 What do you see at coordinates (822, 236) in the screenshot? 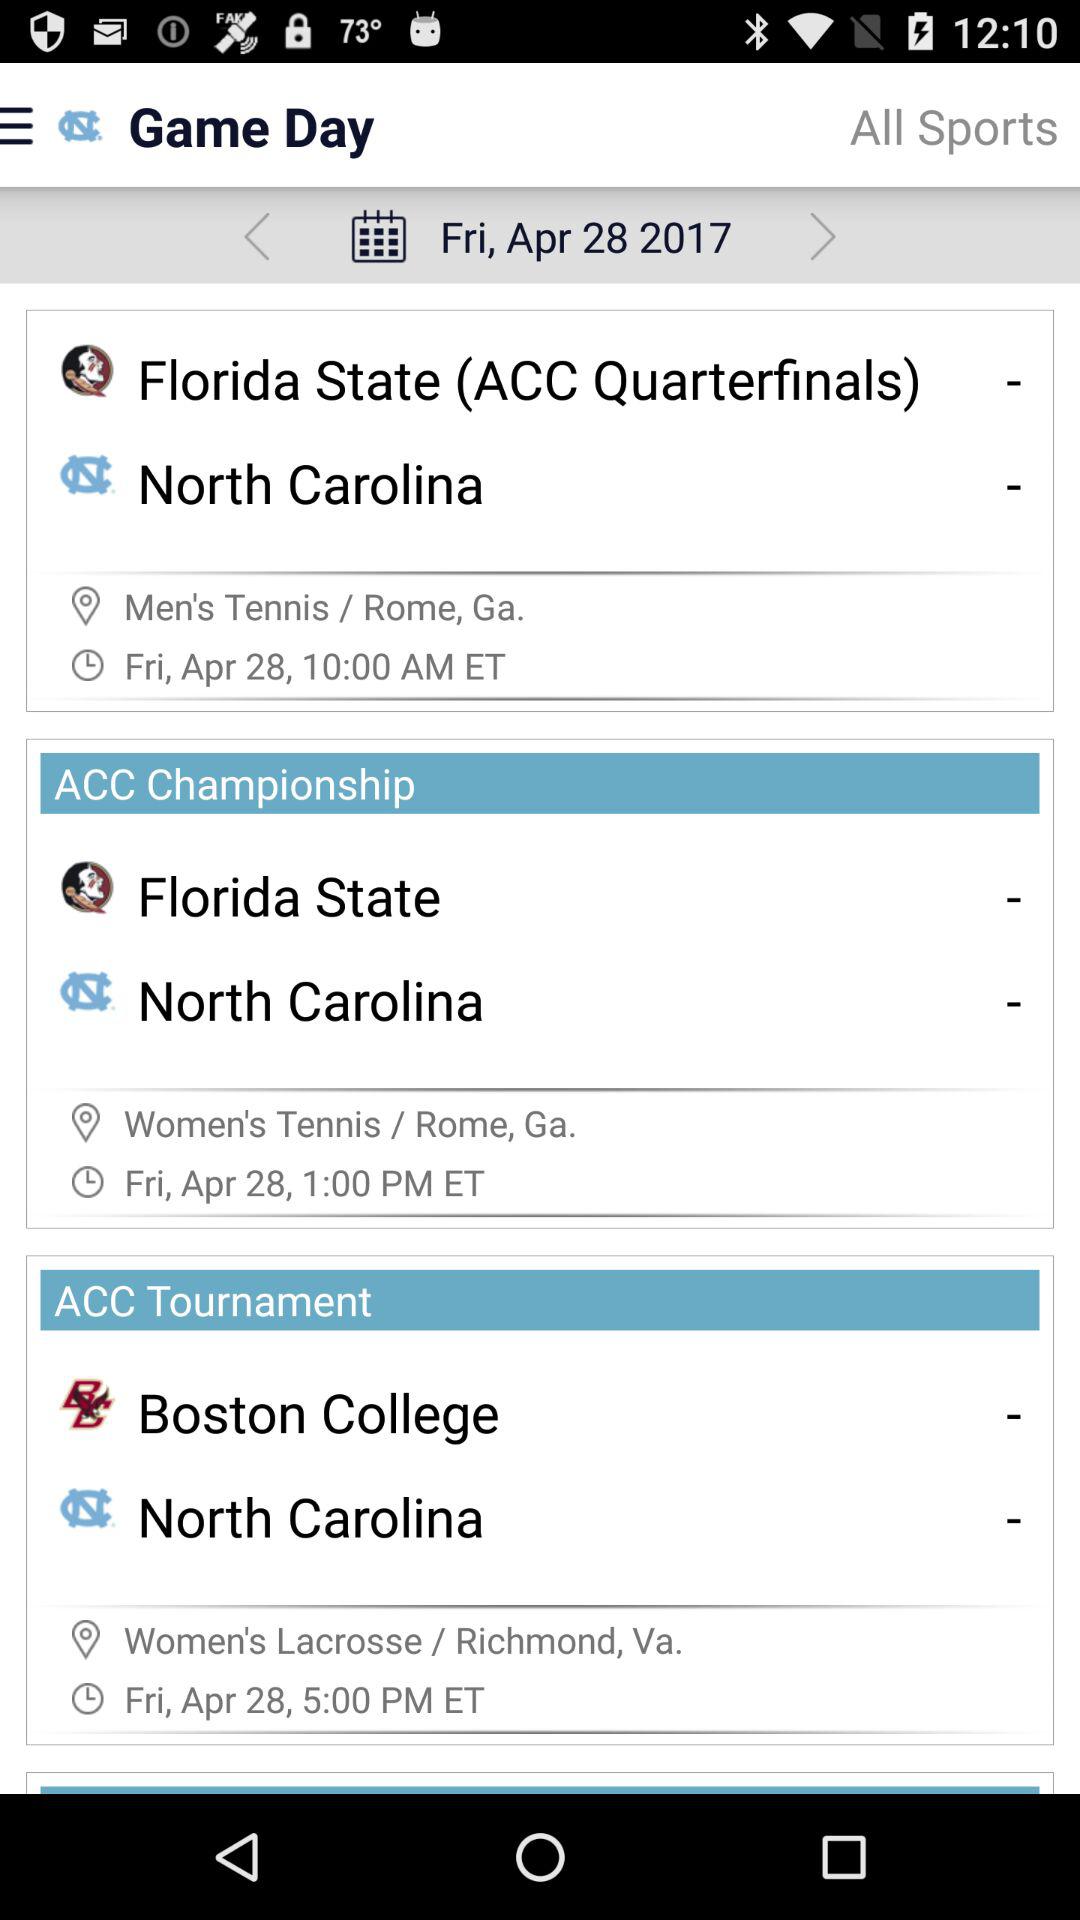
I see `turn off app next to fri apr 28 item` at bounding box center [822, 236].